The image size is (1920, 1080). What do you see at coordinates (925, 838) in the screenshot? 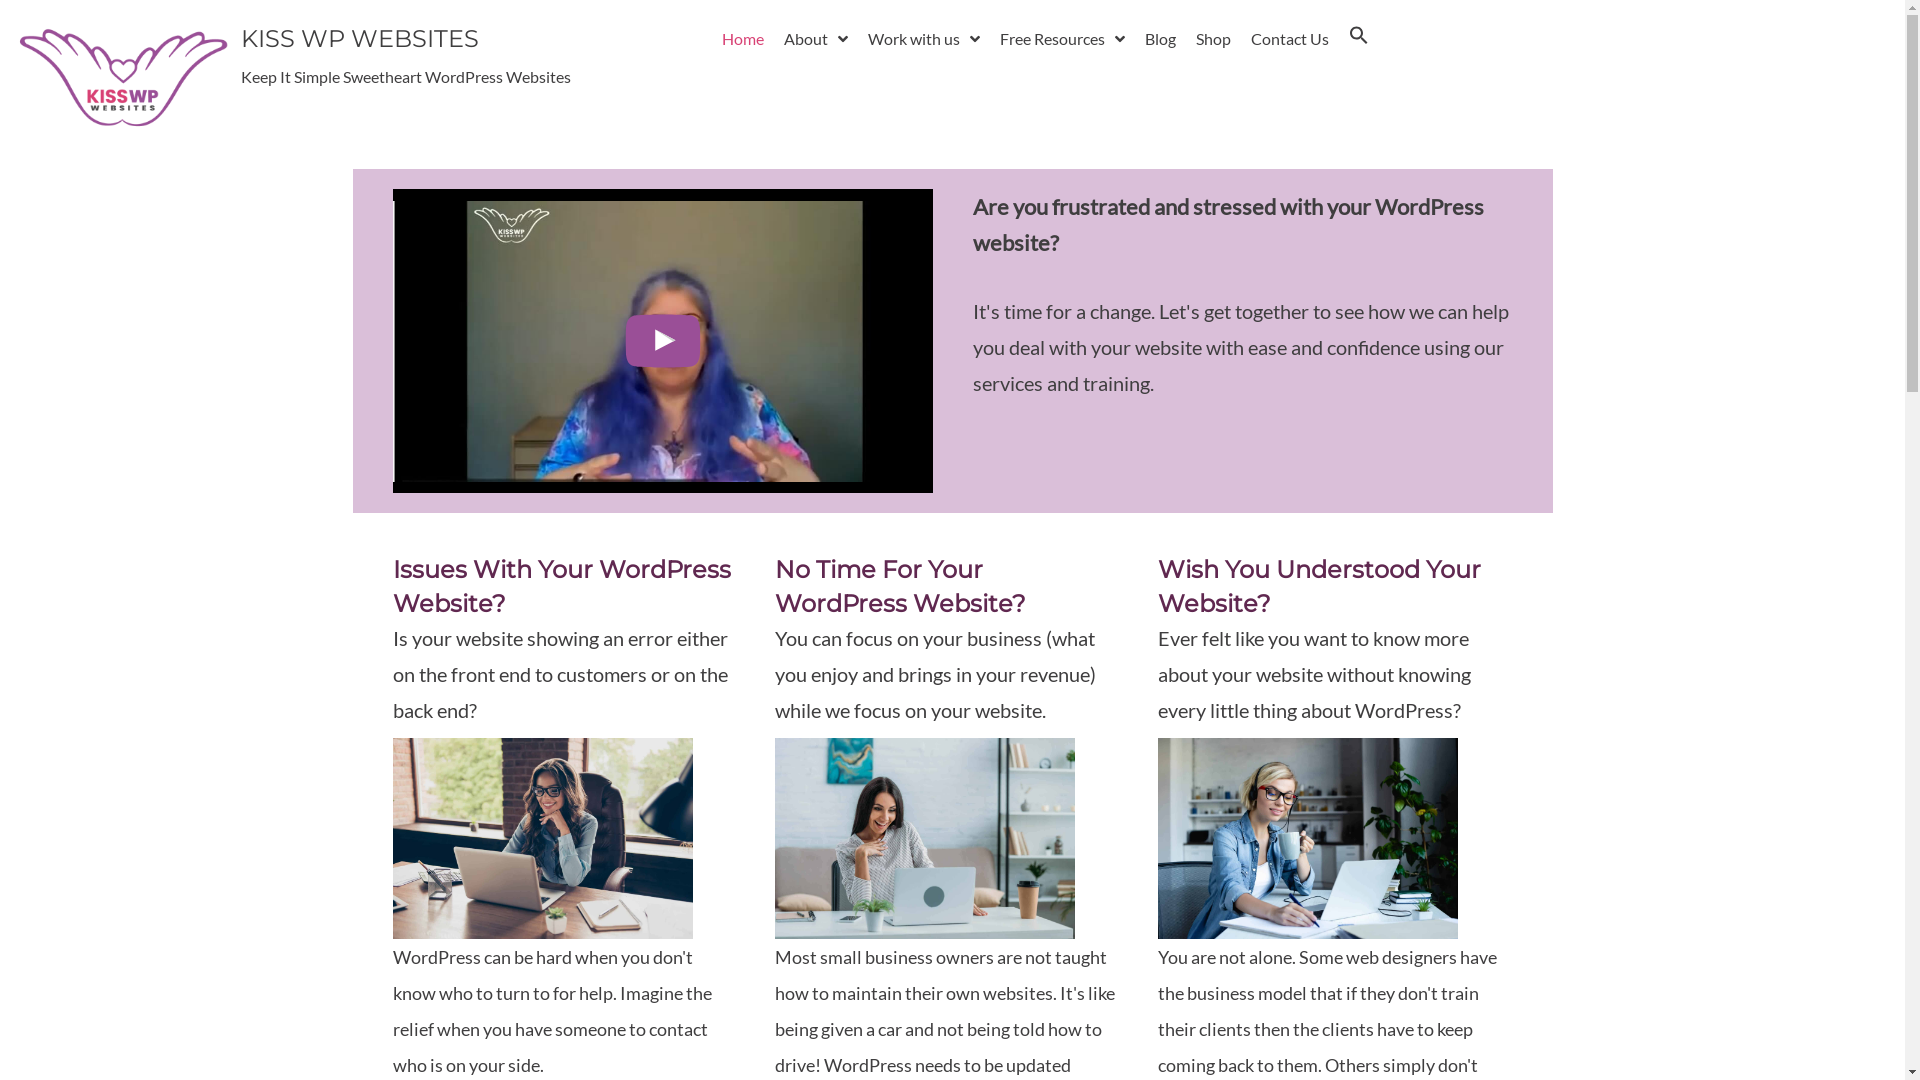
I see `delighted woman with her updated WordPress website` at bounding box center [925, 838].